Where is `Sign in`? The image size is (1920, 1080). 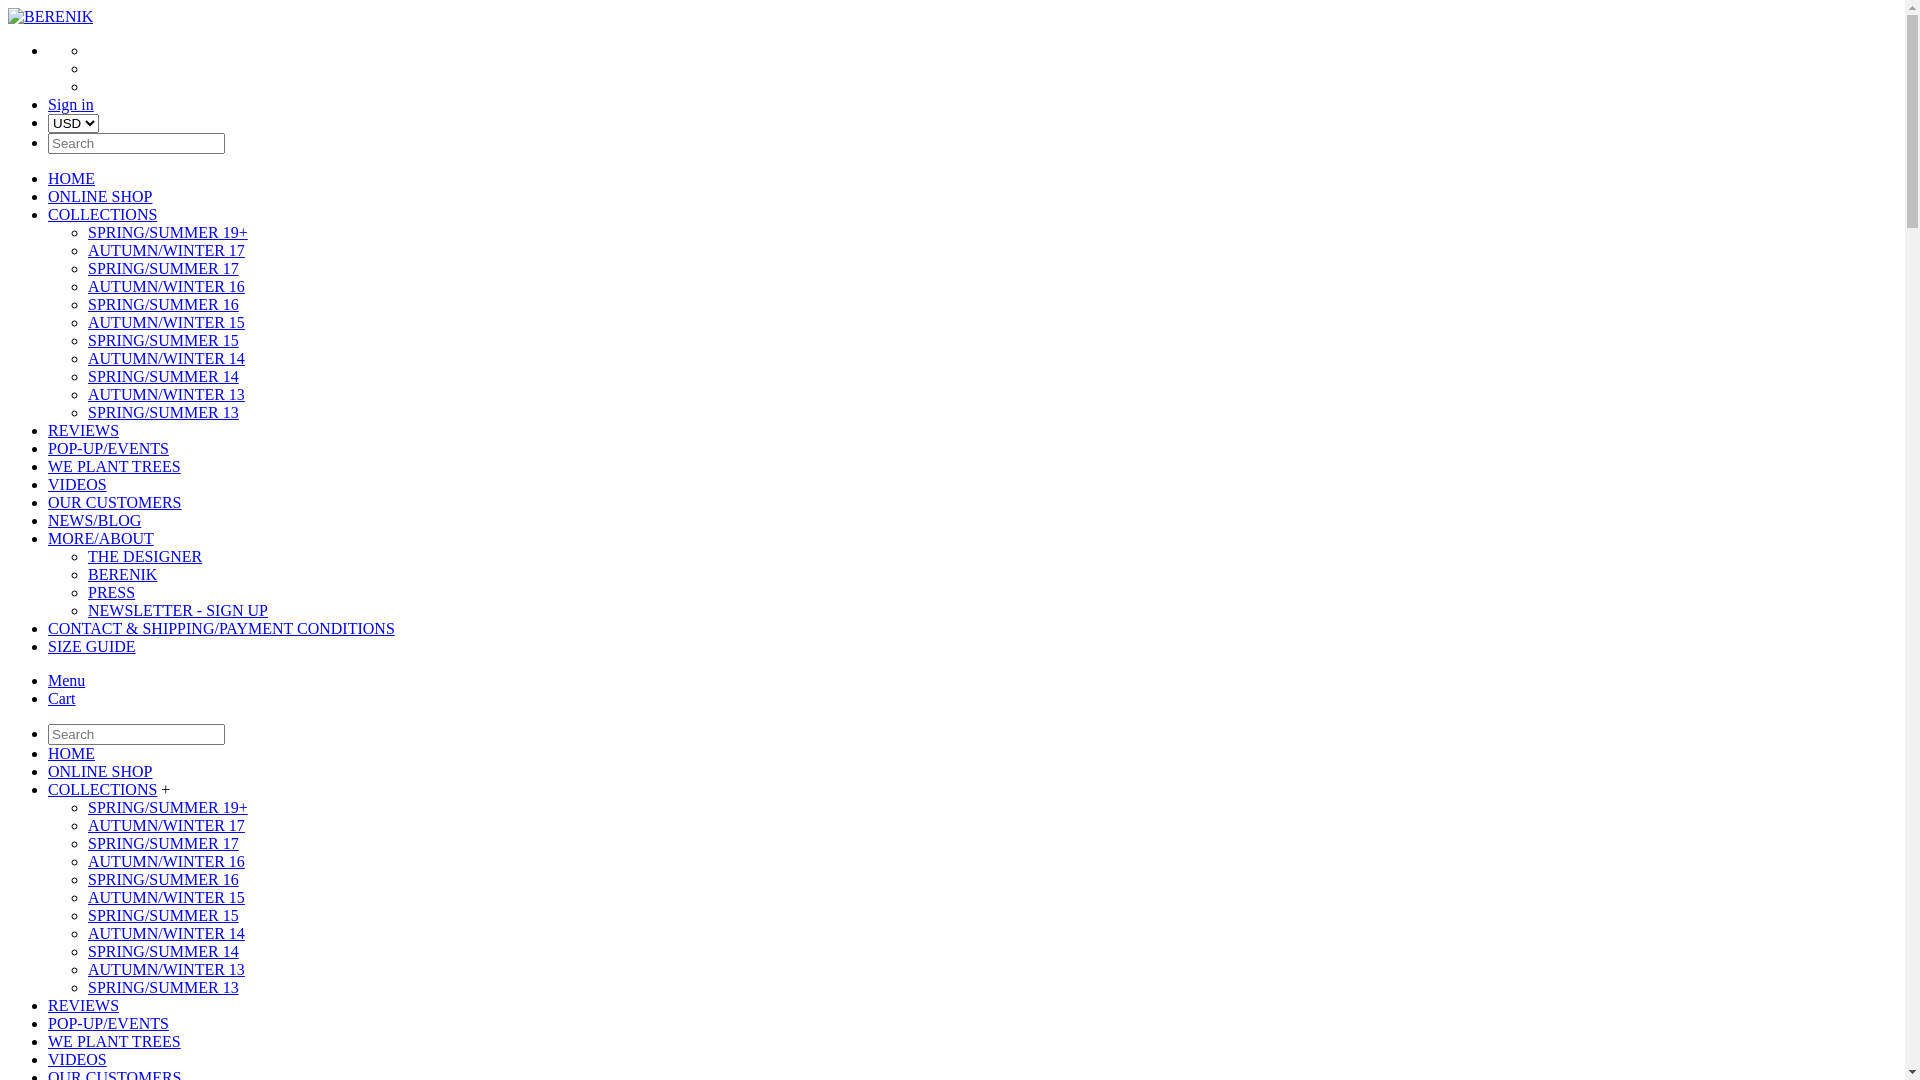
Sign in is located at coordinates (71, 104).